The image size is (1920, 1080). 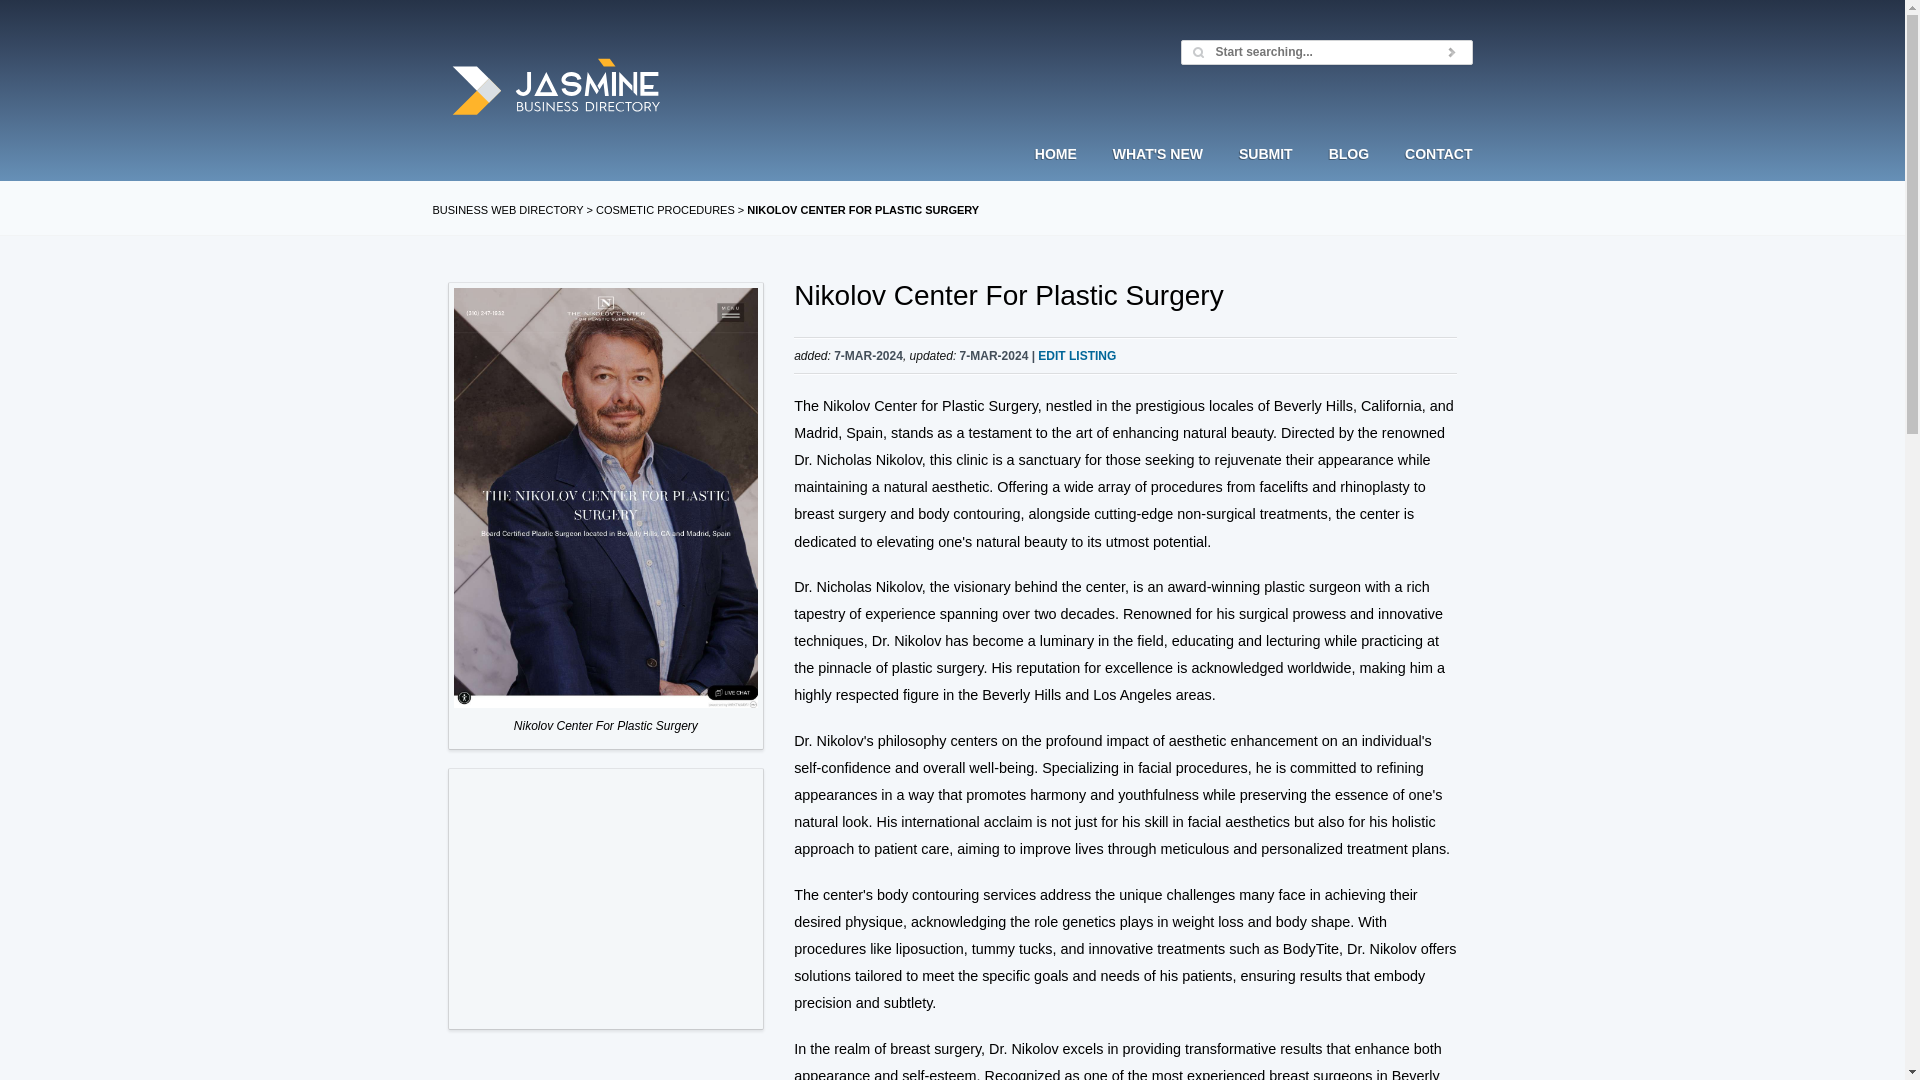 I want to click on BUSINESS WEB DIRECTORY, so click(x=508, y=210).